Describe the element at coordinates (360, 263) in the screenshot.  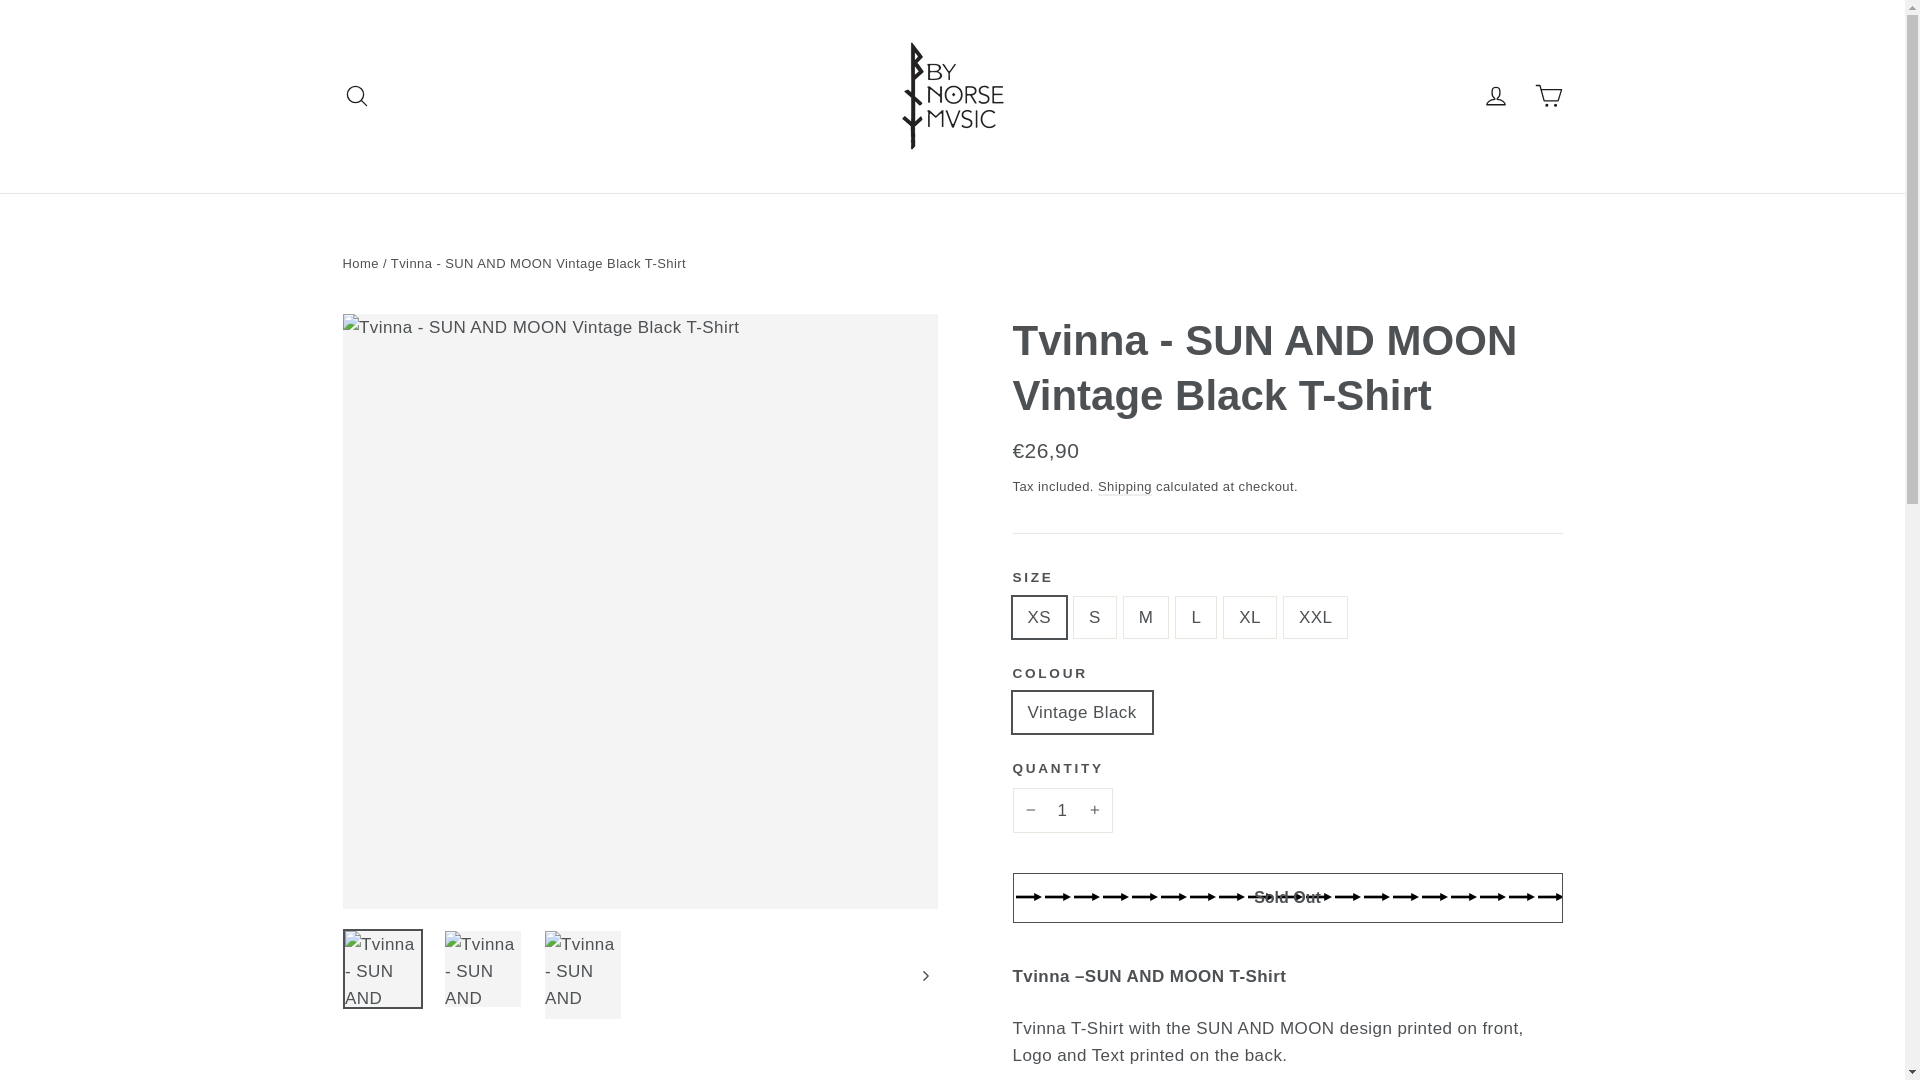
I see `Home` at that location.